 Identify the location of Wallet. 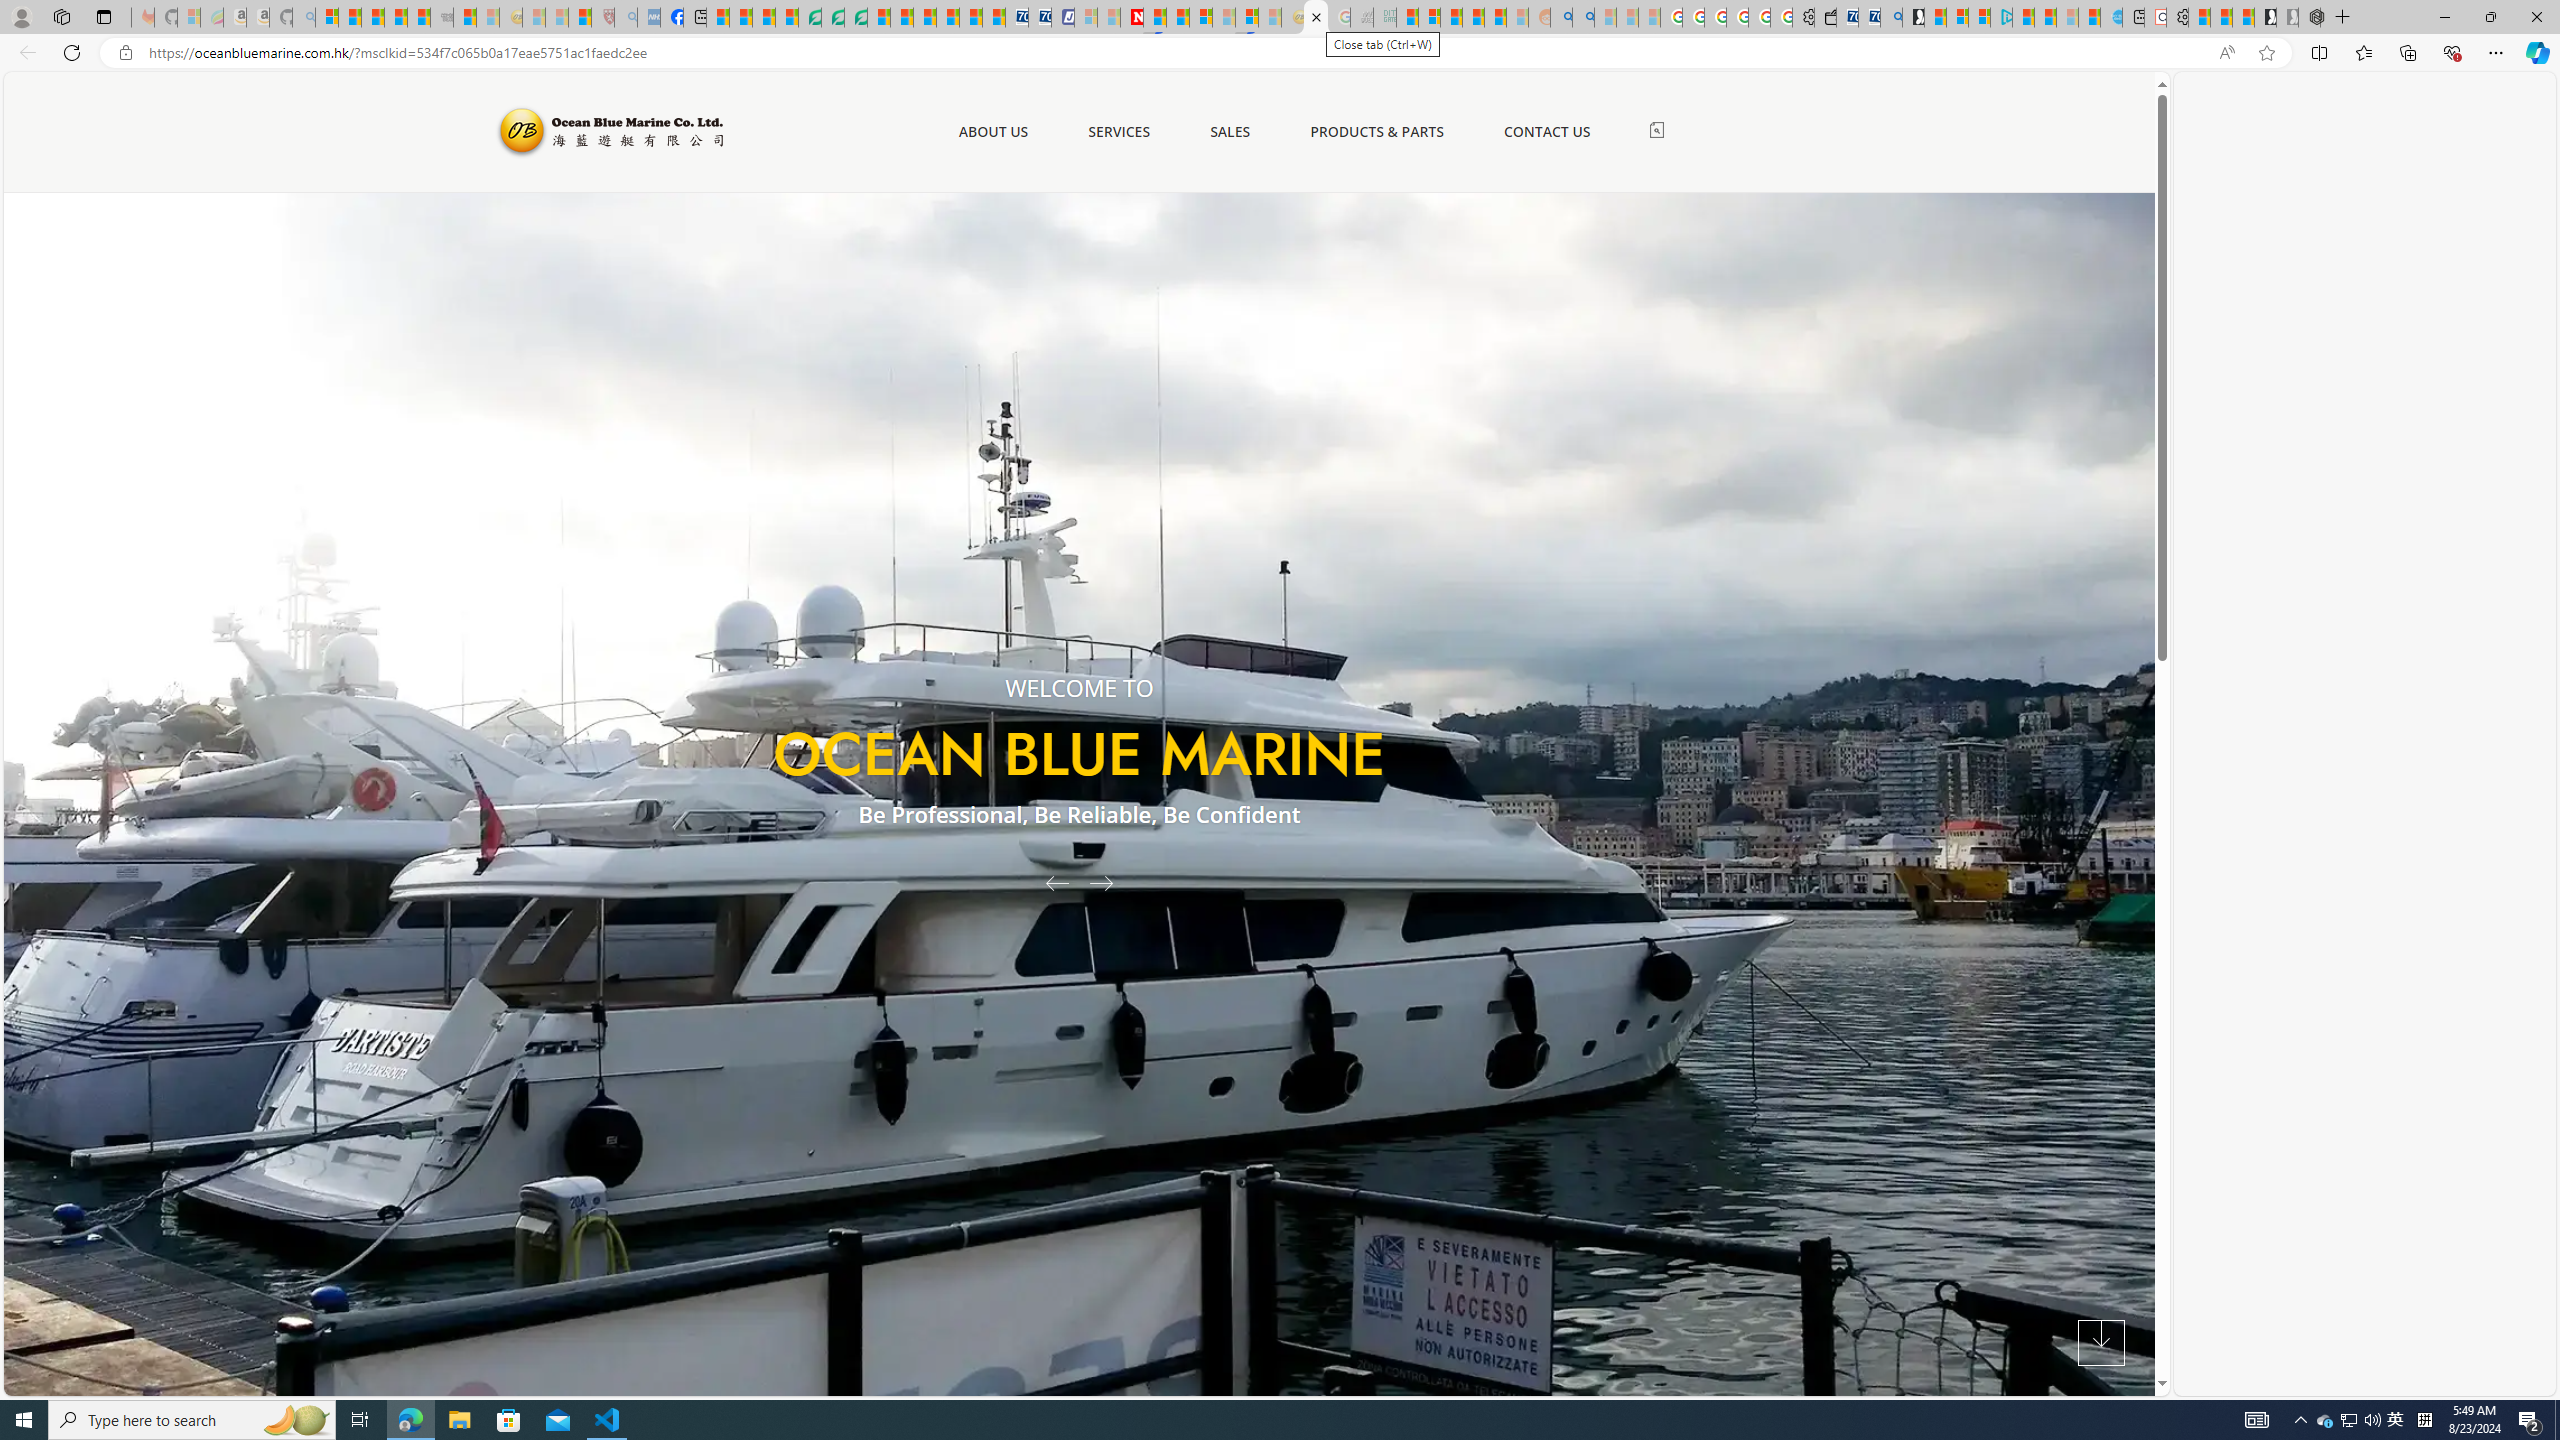
(1824, 17).